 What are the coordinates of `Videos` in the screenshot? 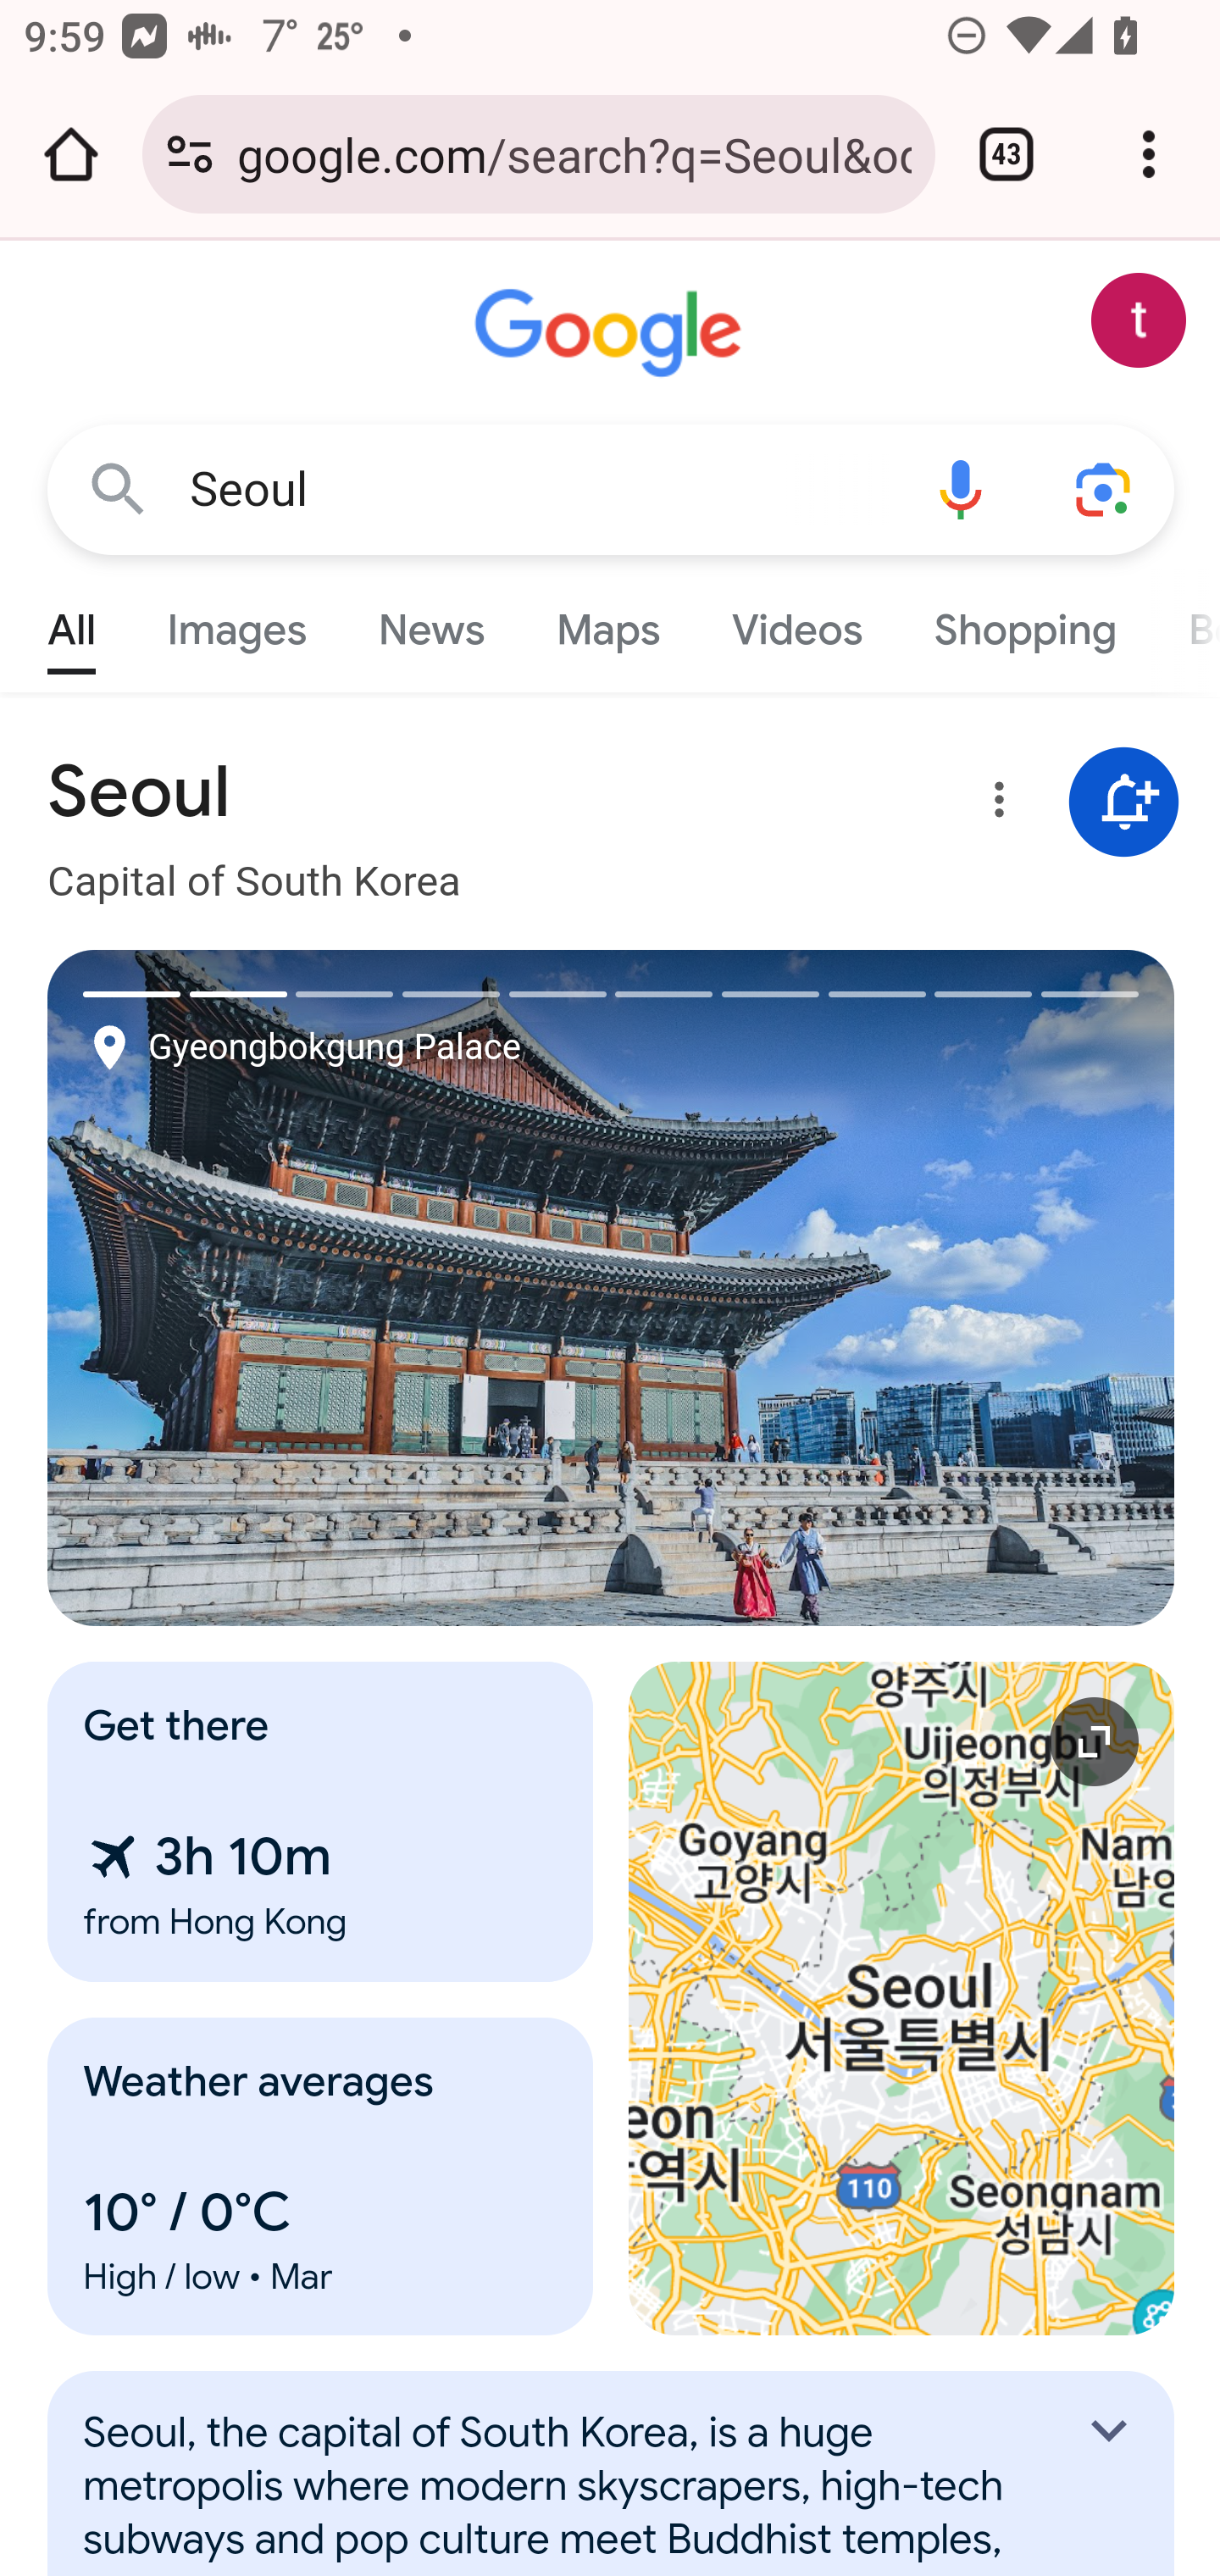 It's located at (798, 622).